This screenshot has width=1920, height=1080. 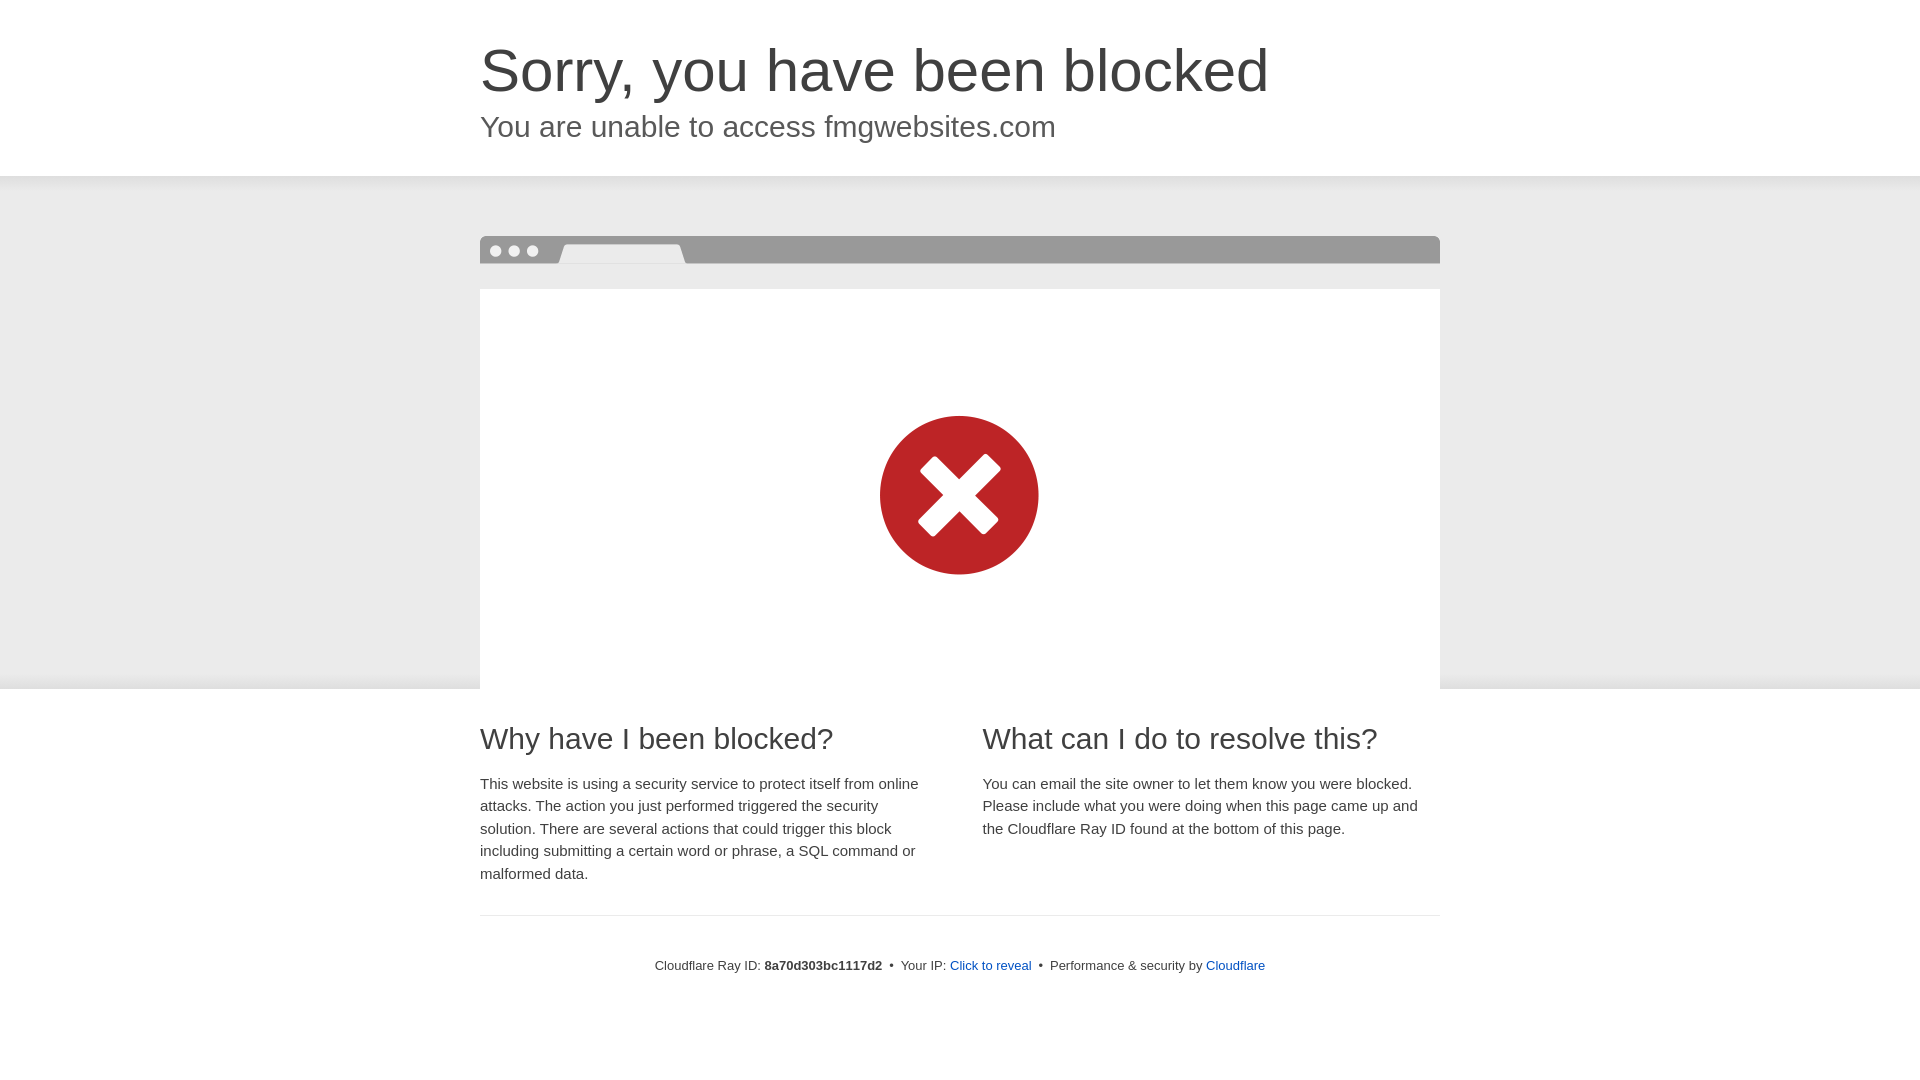 What do you see at coordinates (1235, 965) in the screenshot?
I see `Cloudflare` at bounding box center [1235, 965].